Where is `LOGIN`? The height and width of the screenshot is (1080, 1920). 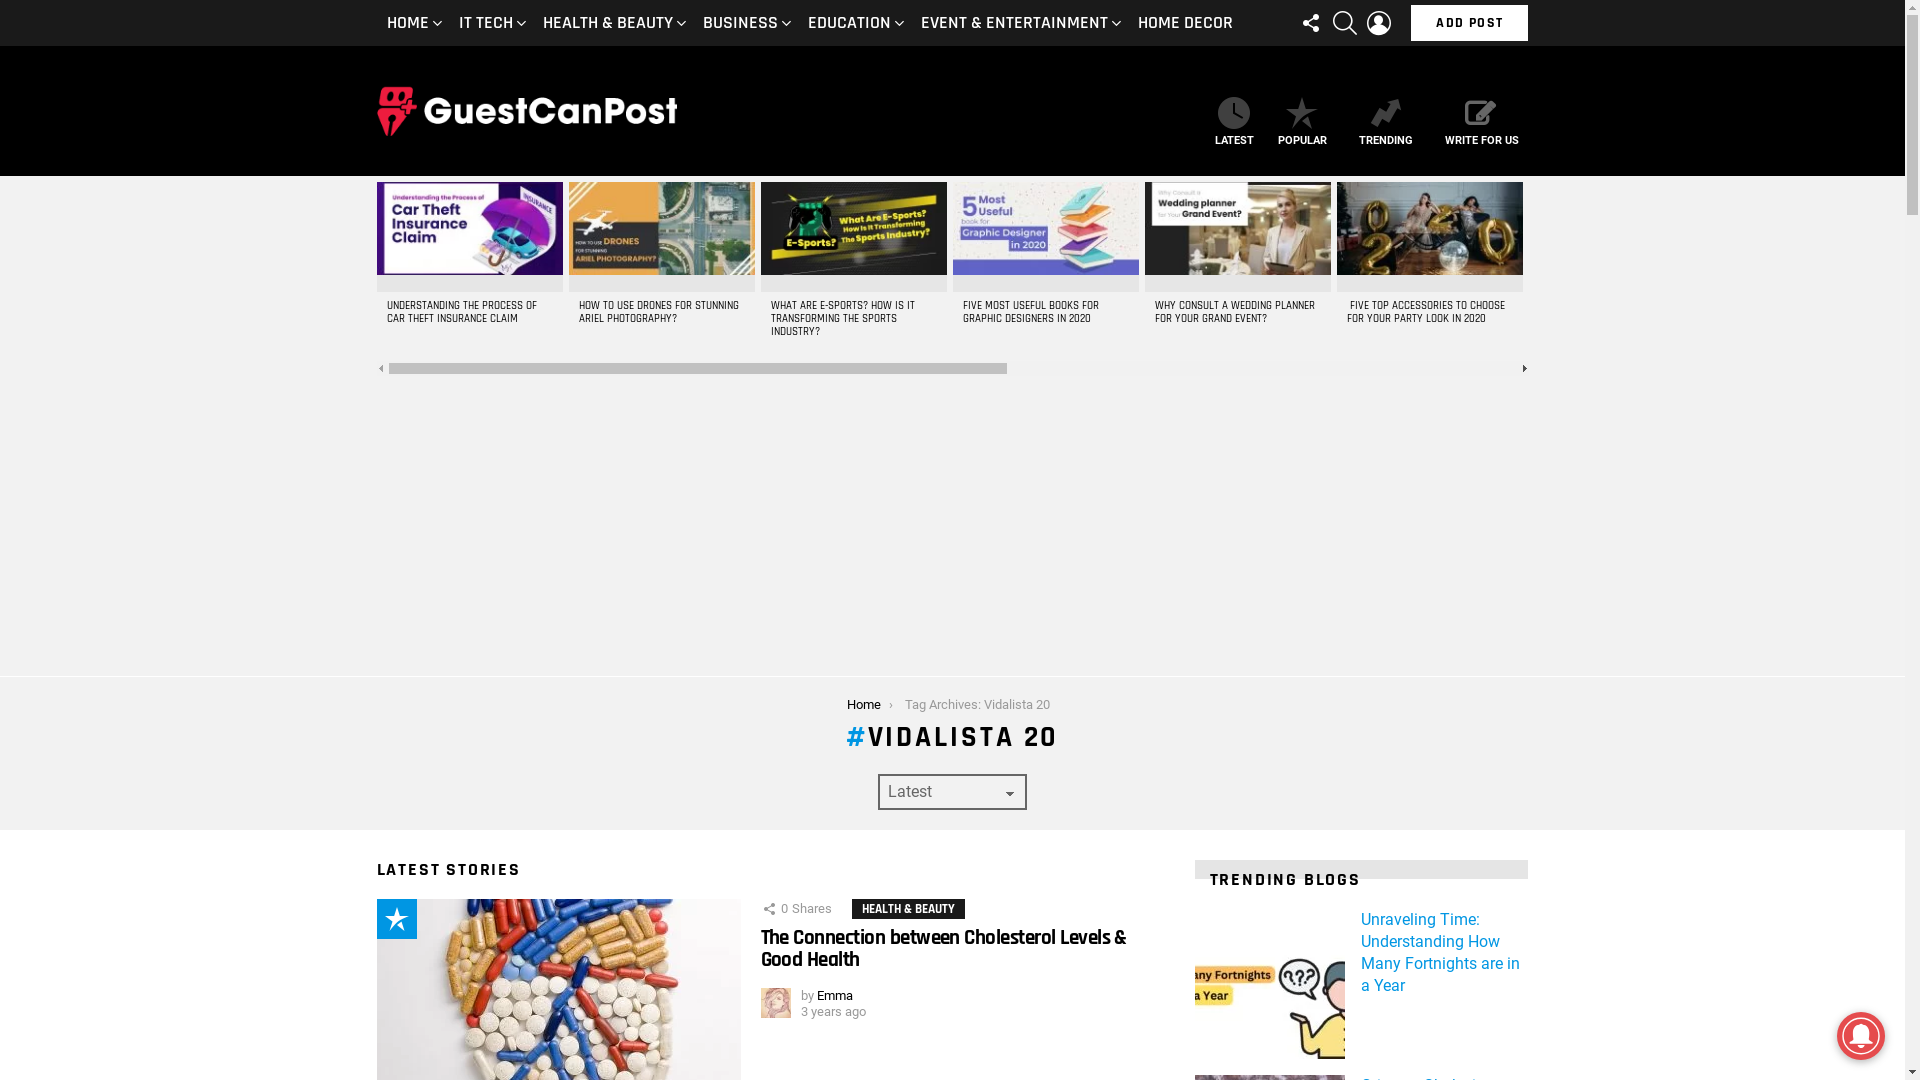
LOGIN is located at coordinates (1379, 23).